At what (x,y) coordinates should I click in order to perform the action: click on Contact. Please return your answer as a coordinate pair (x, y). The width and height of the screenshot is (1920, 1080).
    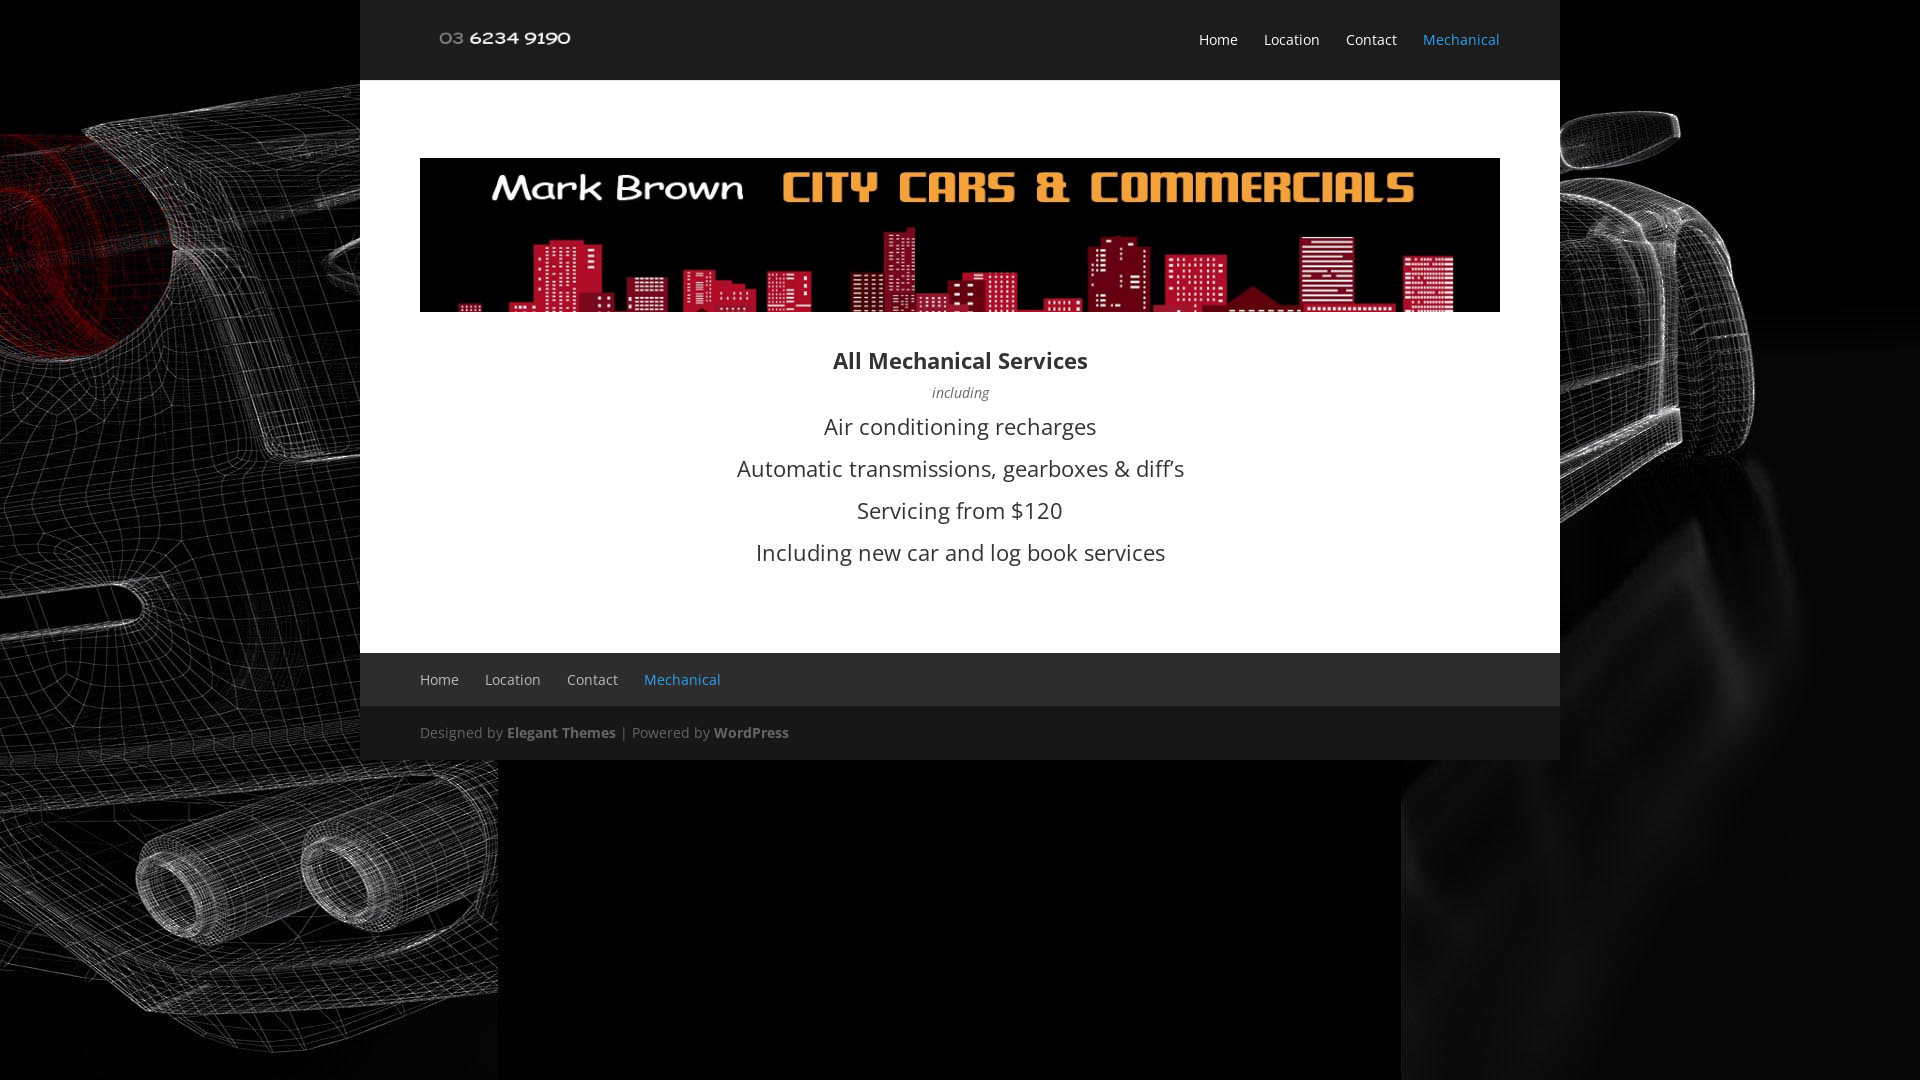
    Looking at the image, I should click on (592, 680).